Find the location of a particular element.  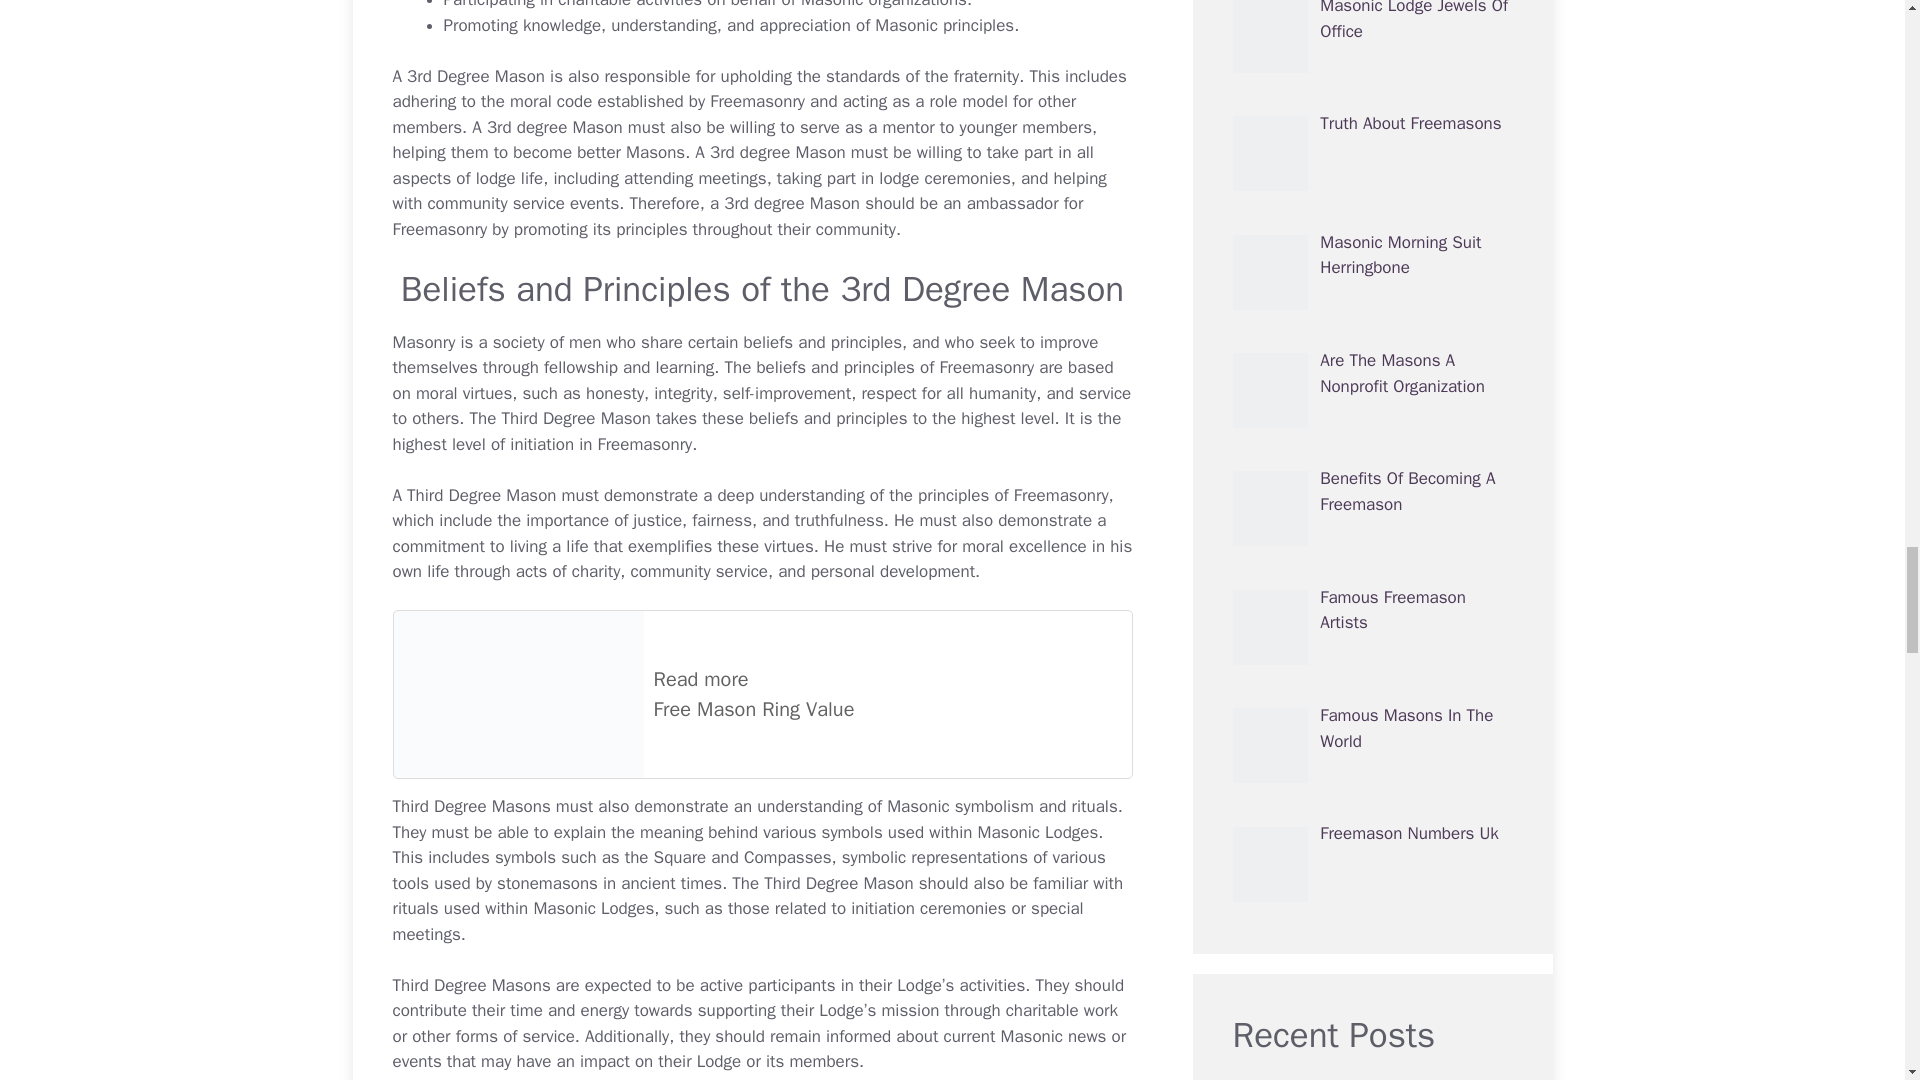

become better Masons is located at coordinates (598, 152).